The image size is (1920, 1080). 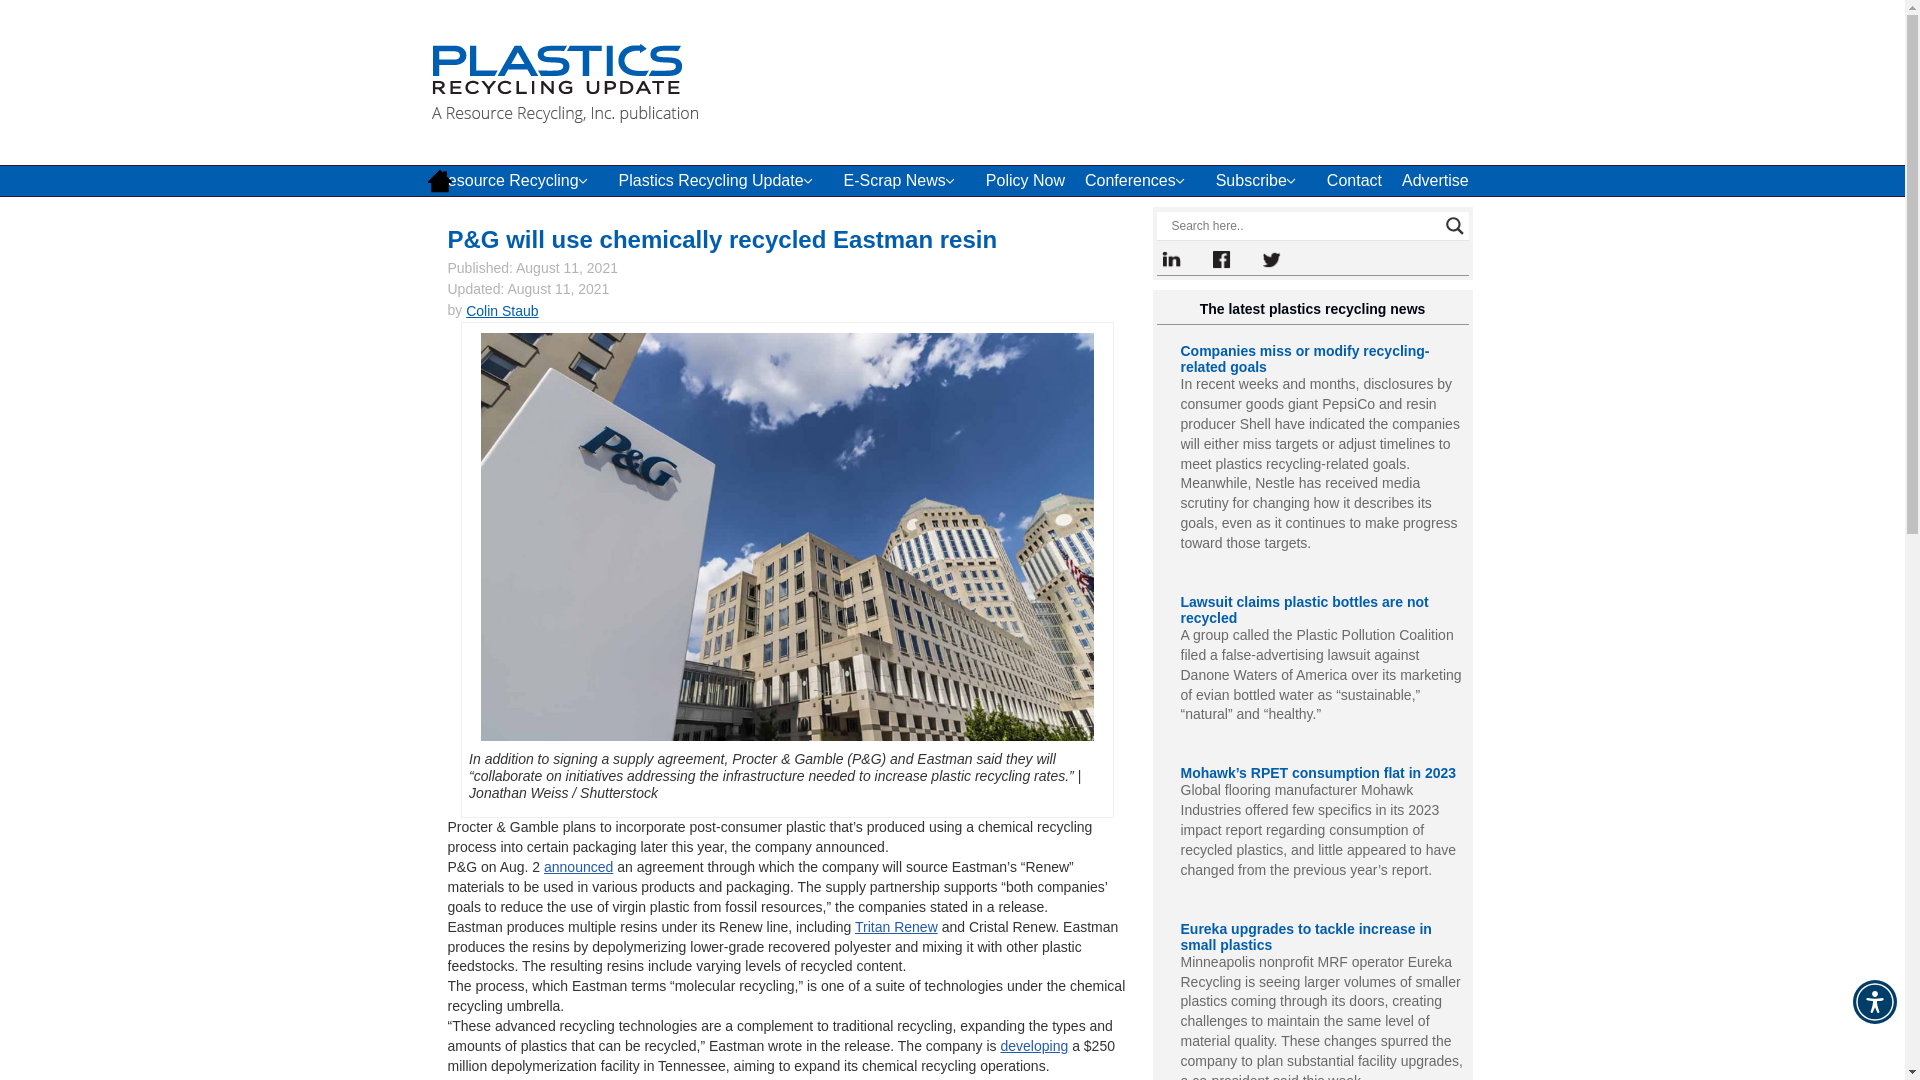 What do you see at coordinates (904, 180) in the screenshot?
I see `E-Scrap News` at bounding box center [904, 180].